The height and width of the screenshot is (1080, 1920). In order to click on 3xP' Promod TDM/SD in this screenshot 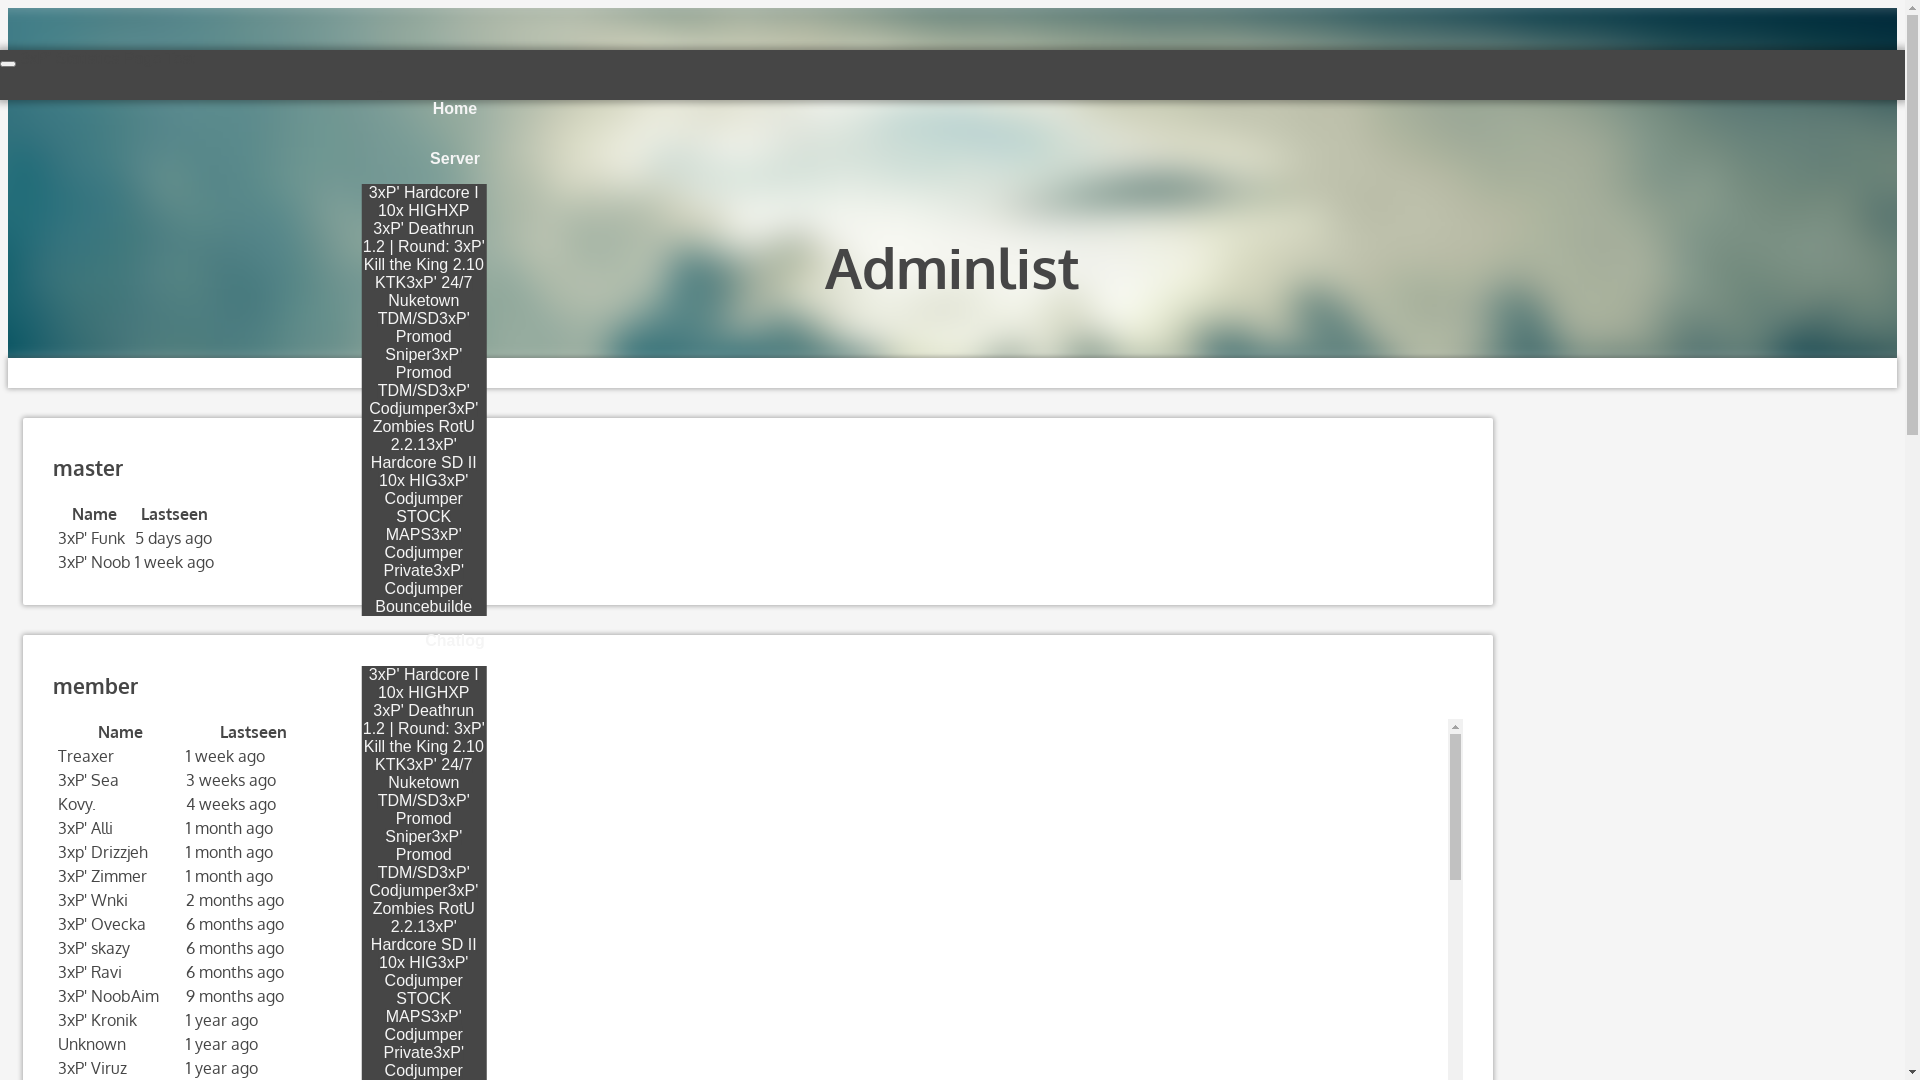, I will do `click(420, 854)`.